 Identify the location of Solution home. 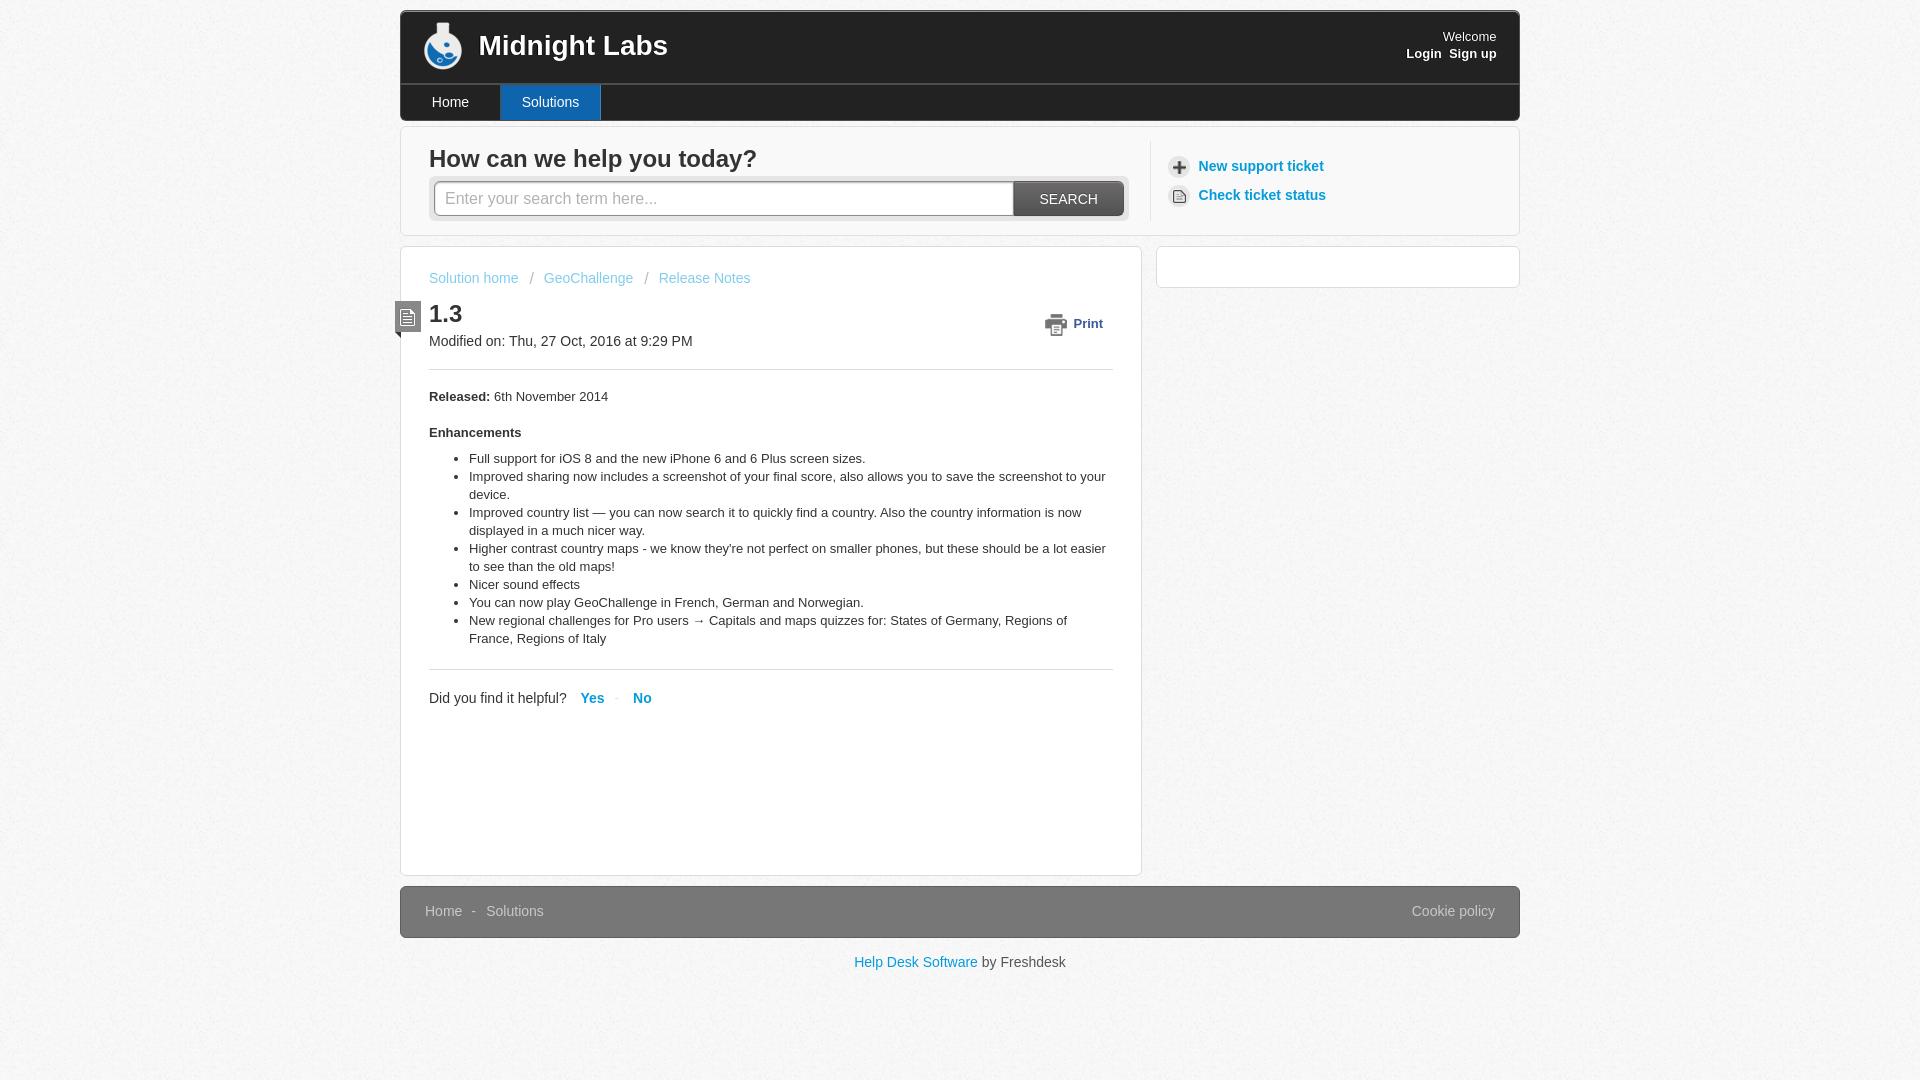
(475, 278).